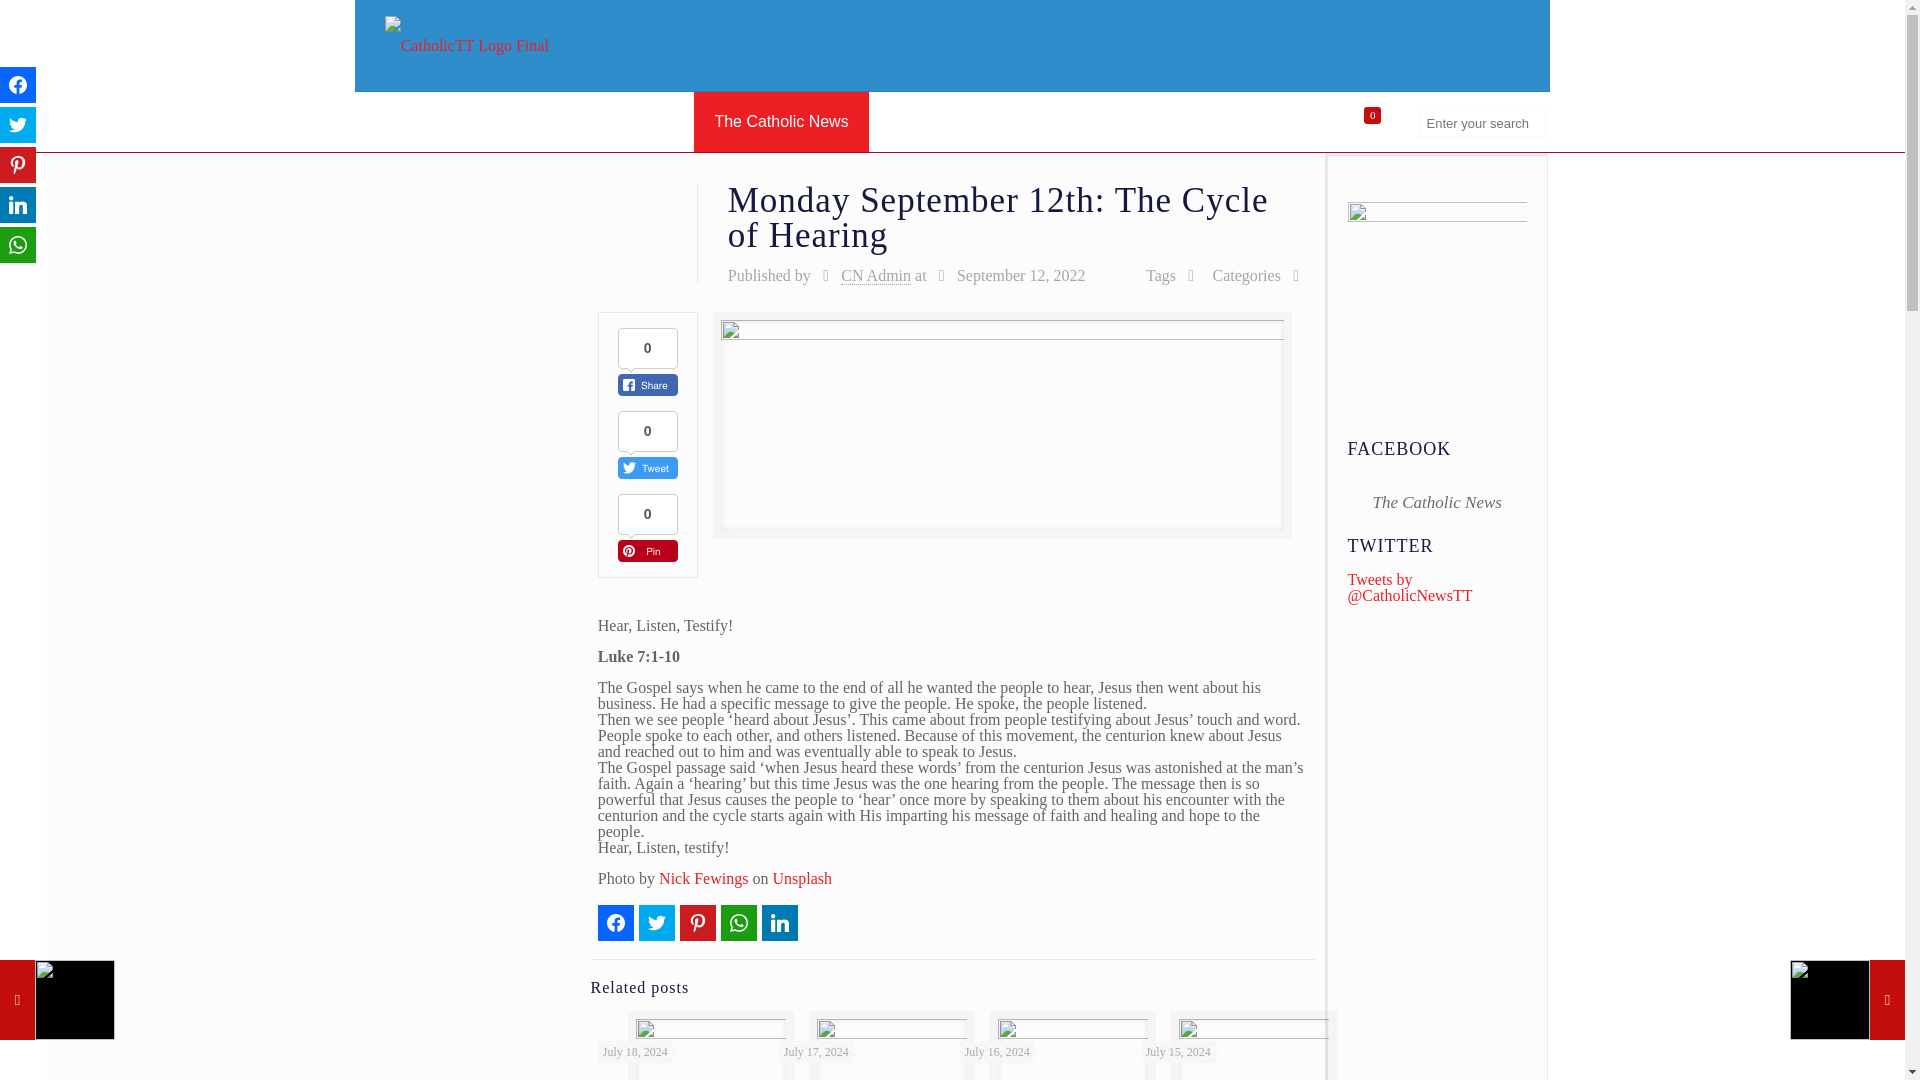  What do you see at coordinates (467, 45) in the screenshot?
I see `CatholicTT` at bounding box center [467, 45].